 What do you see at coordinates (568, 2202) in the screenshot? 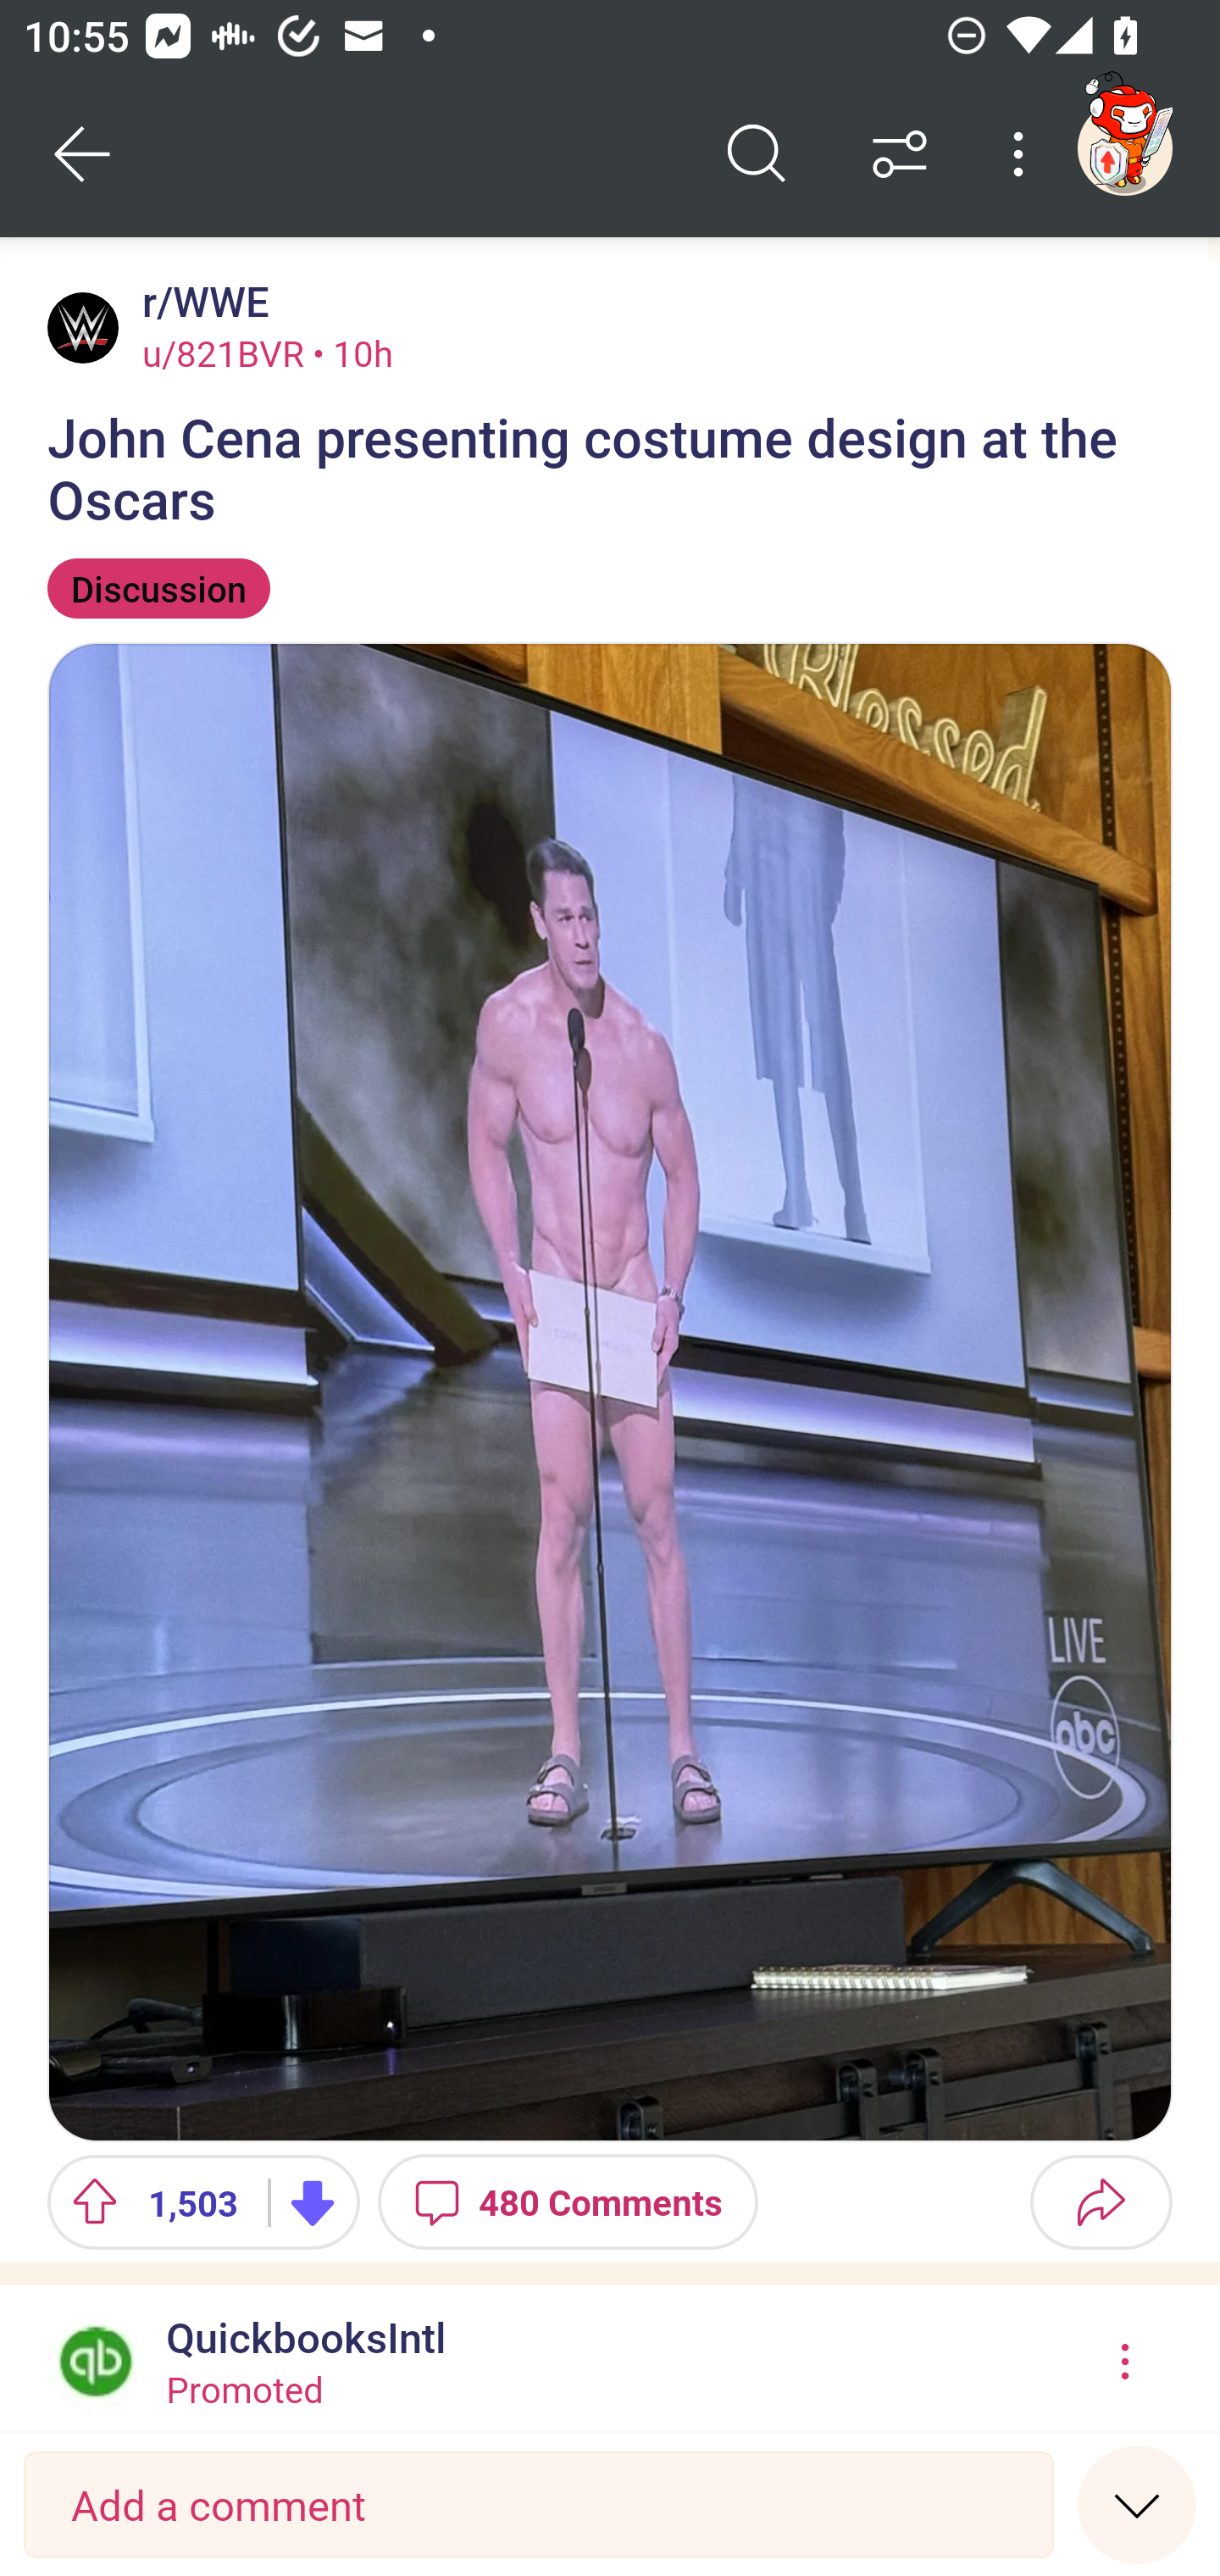
I see `480 Comments` at bounding box center [568, 2202].